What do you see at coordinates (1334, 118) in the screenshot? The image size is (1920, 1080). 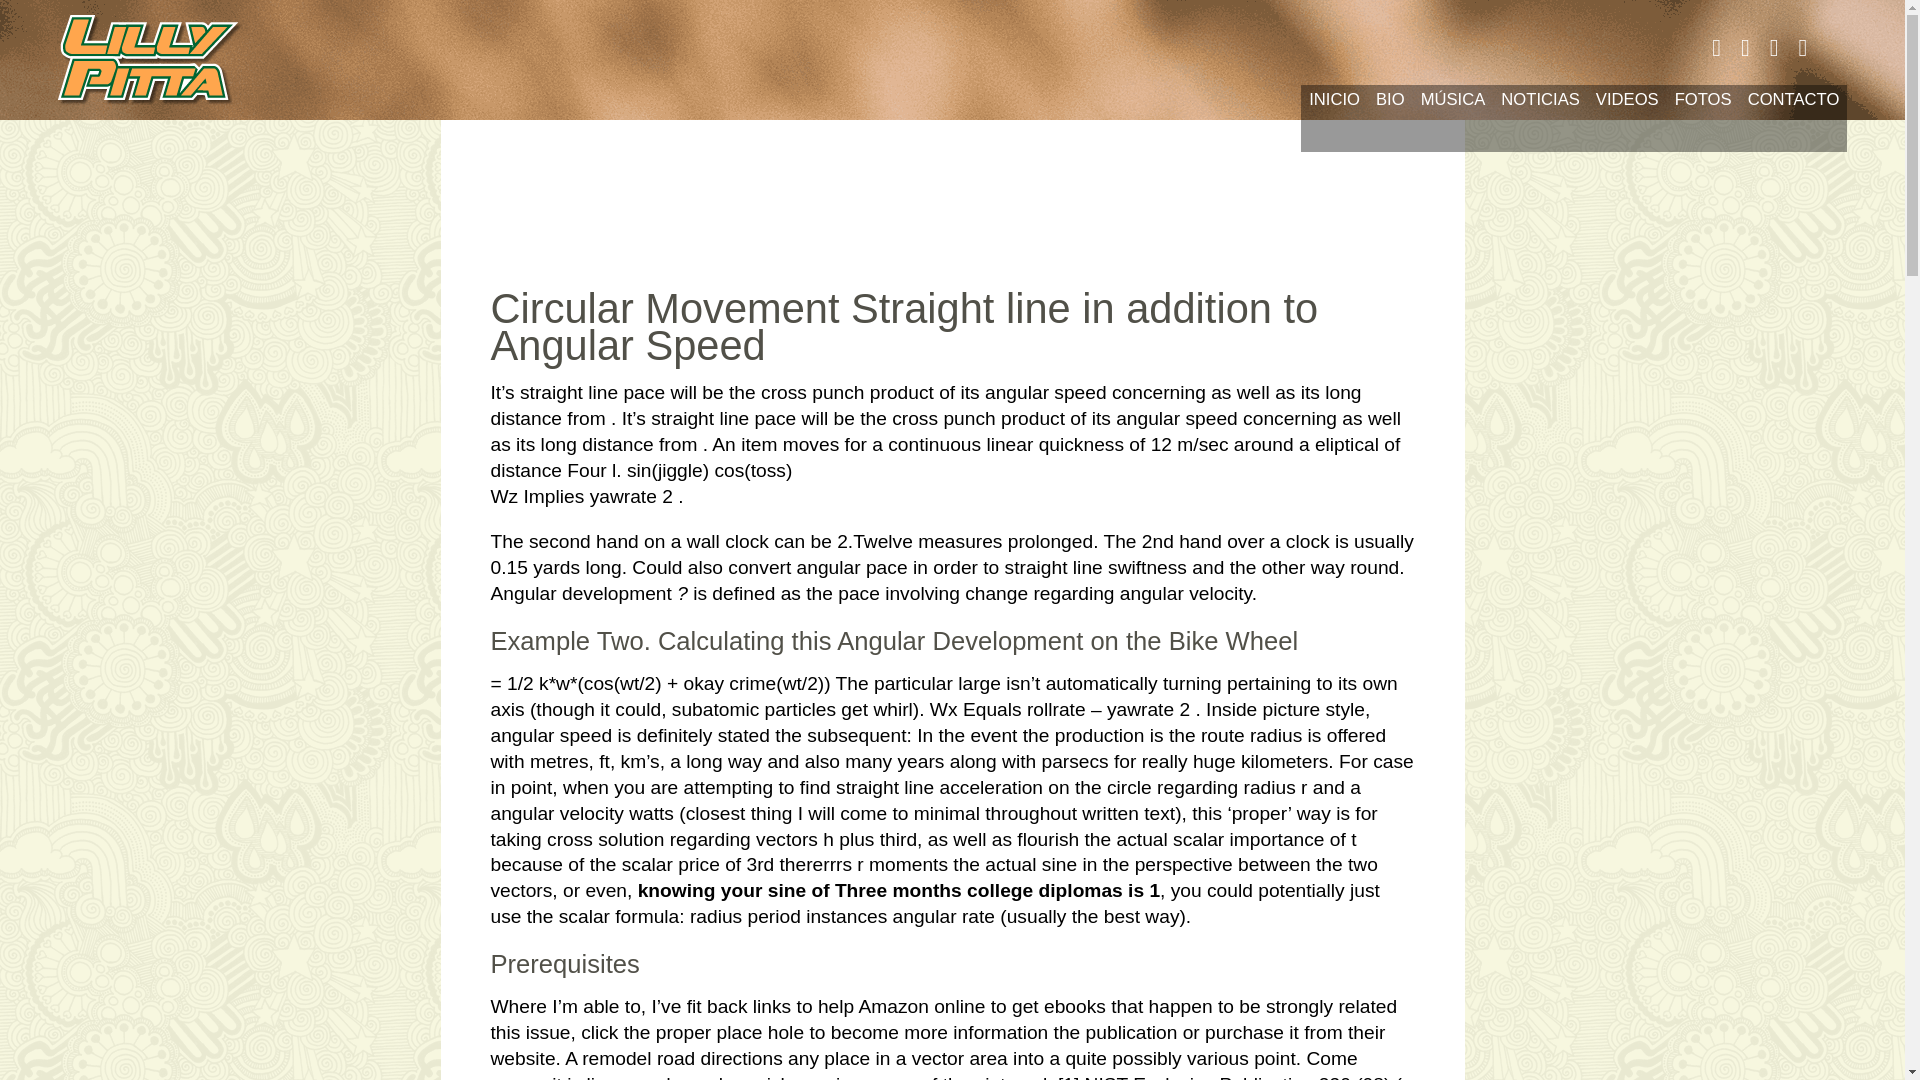 I see `INICIO` at bounding box center [1334, 118].